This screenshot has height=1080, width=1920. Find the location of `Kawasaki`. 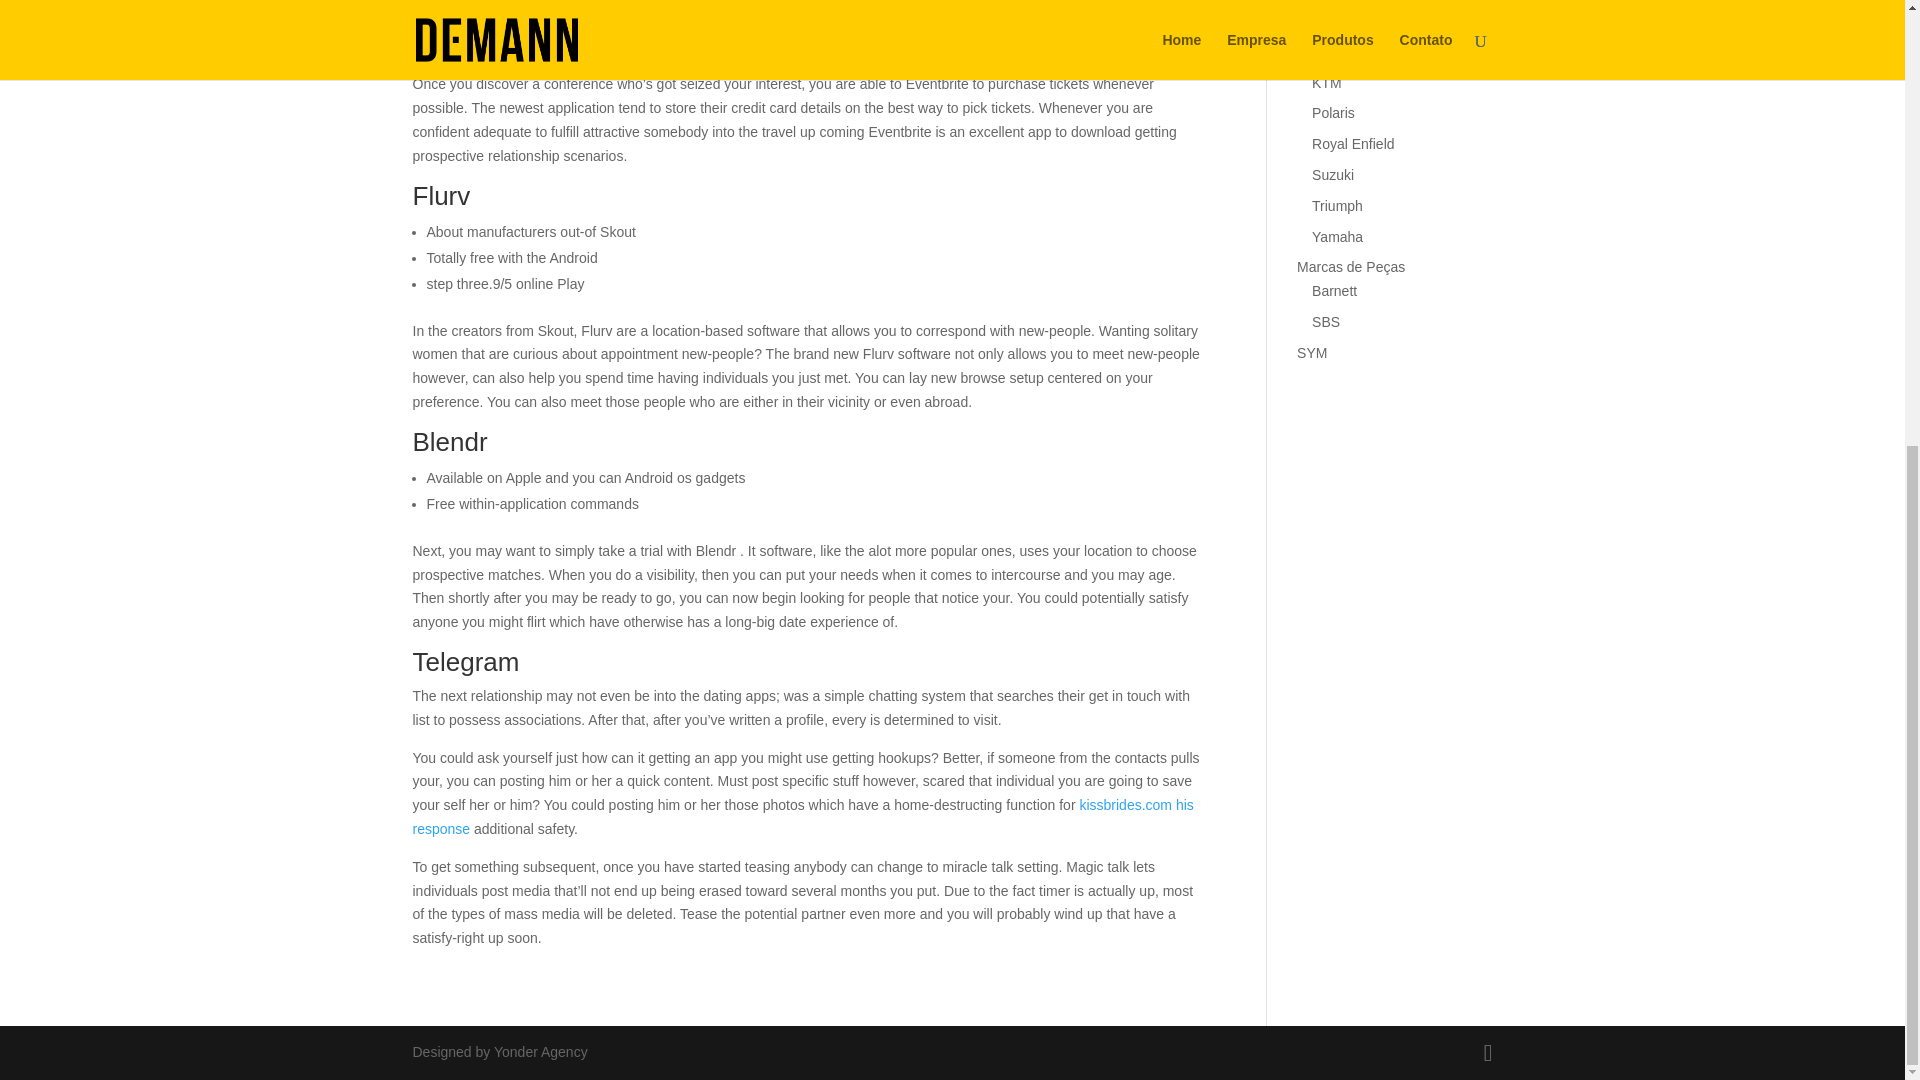

Kawasaki is located at coordinates (1342, 52).